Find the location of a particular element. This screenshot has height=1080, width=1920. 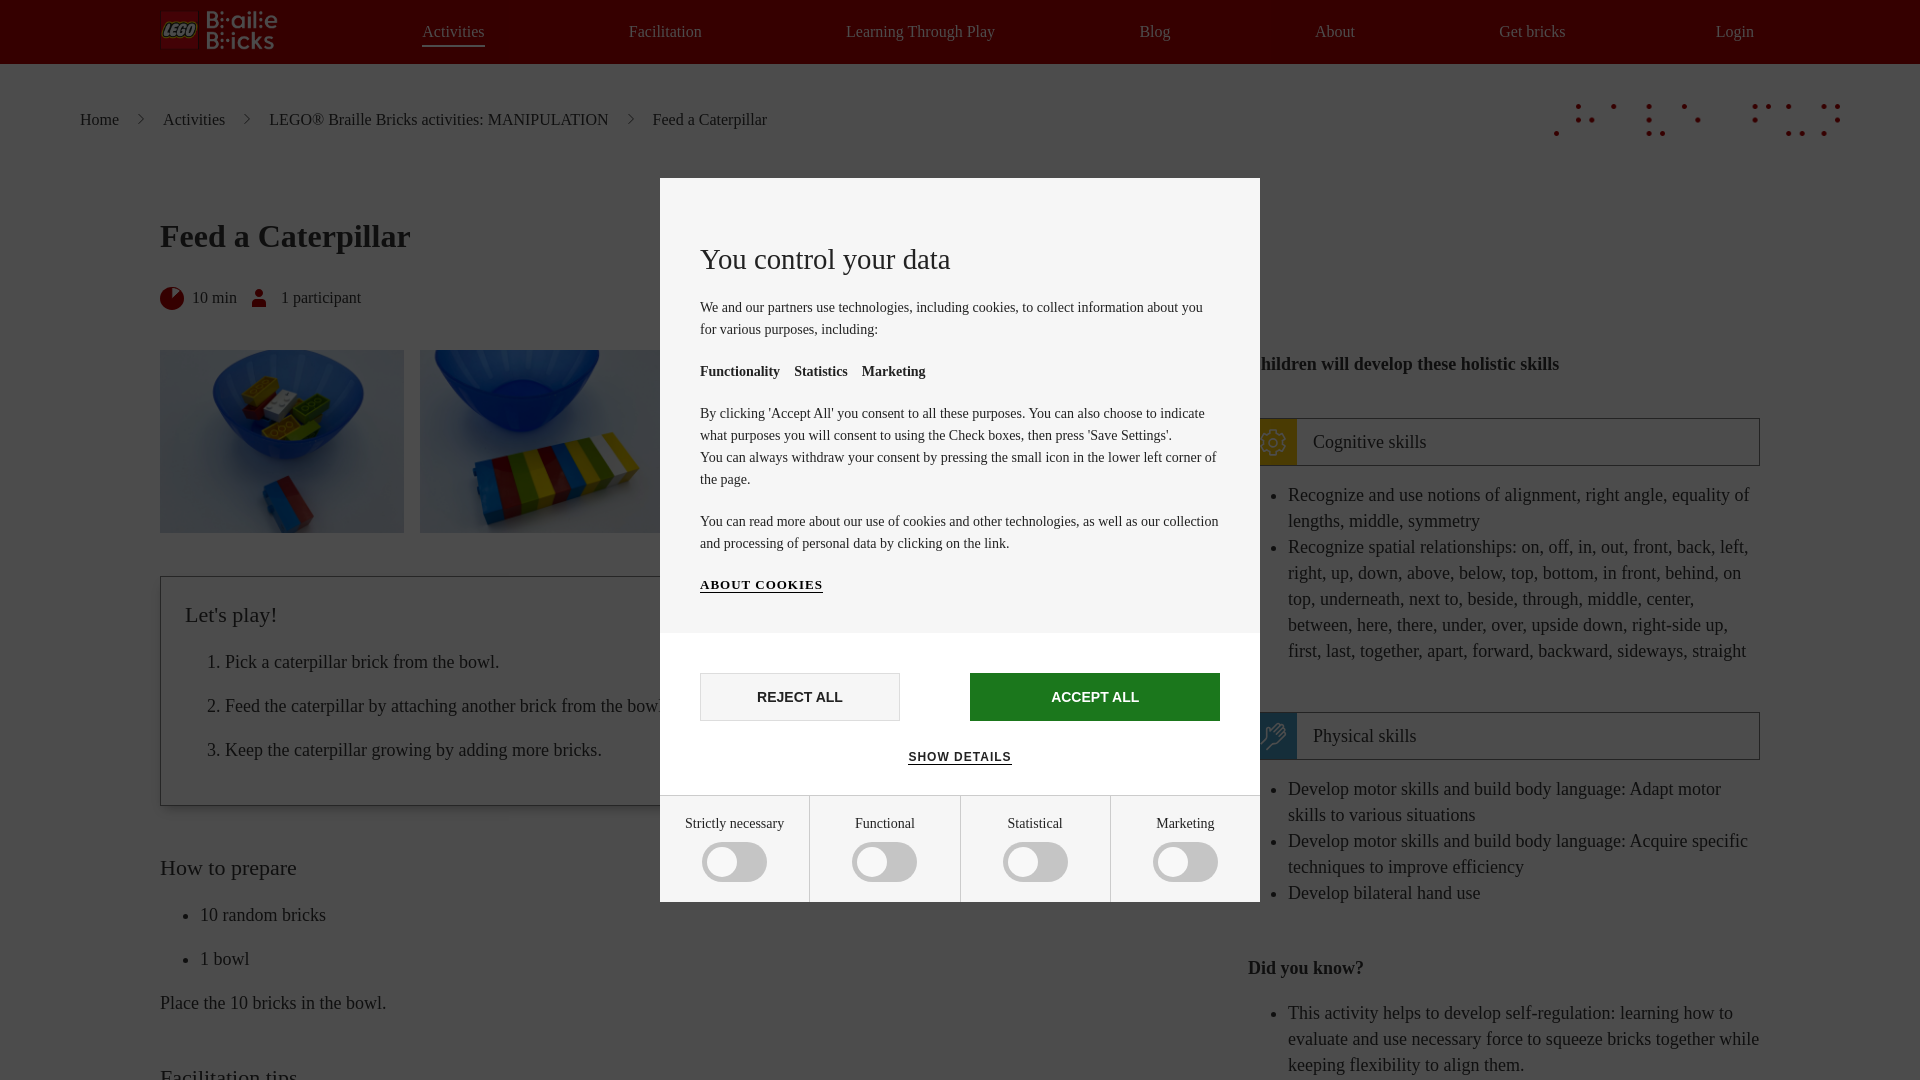

Facilitation is located at coordinates (666, 32).